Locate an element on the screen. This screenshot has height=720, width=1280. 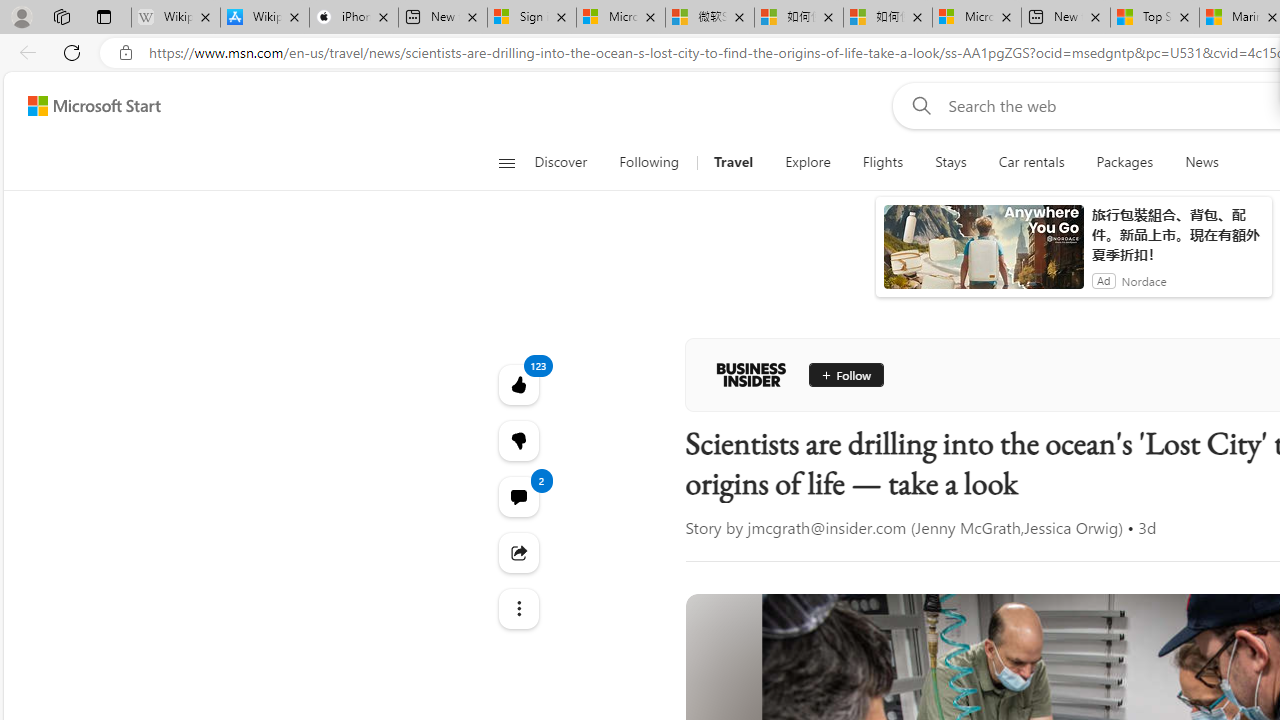
Travel is located at coordinates (732, 162).